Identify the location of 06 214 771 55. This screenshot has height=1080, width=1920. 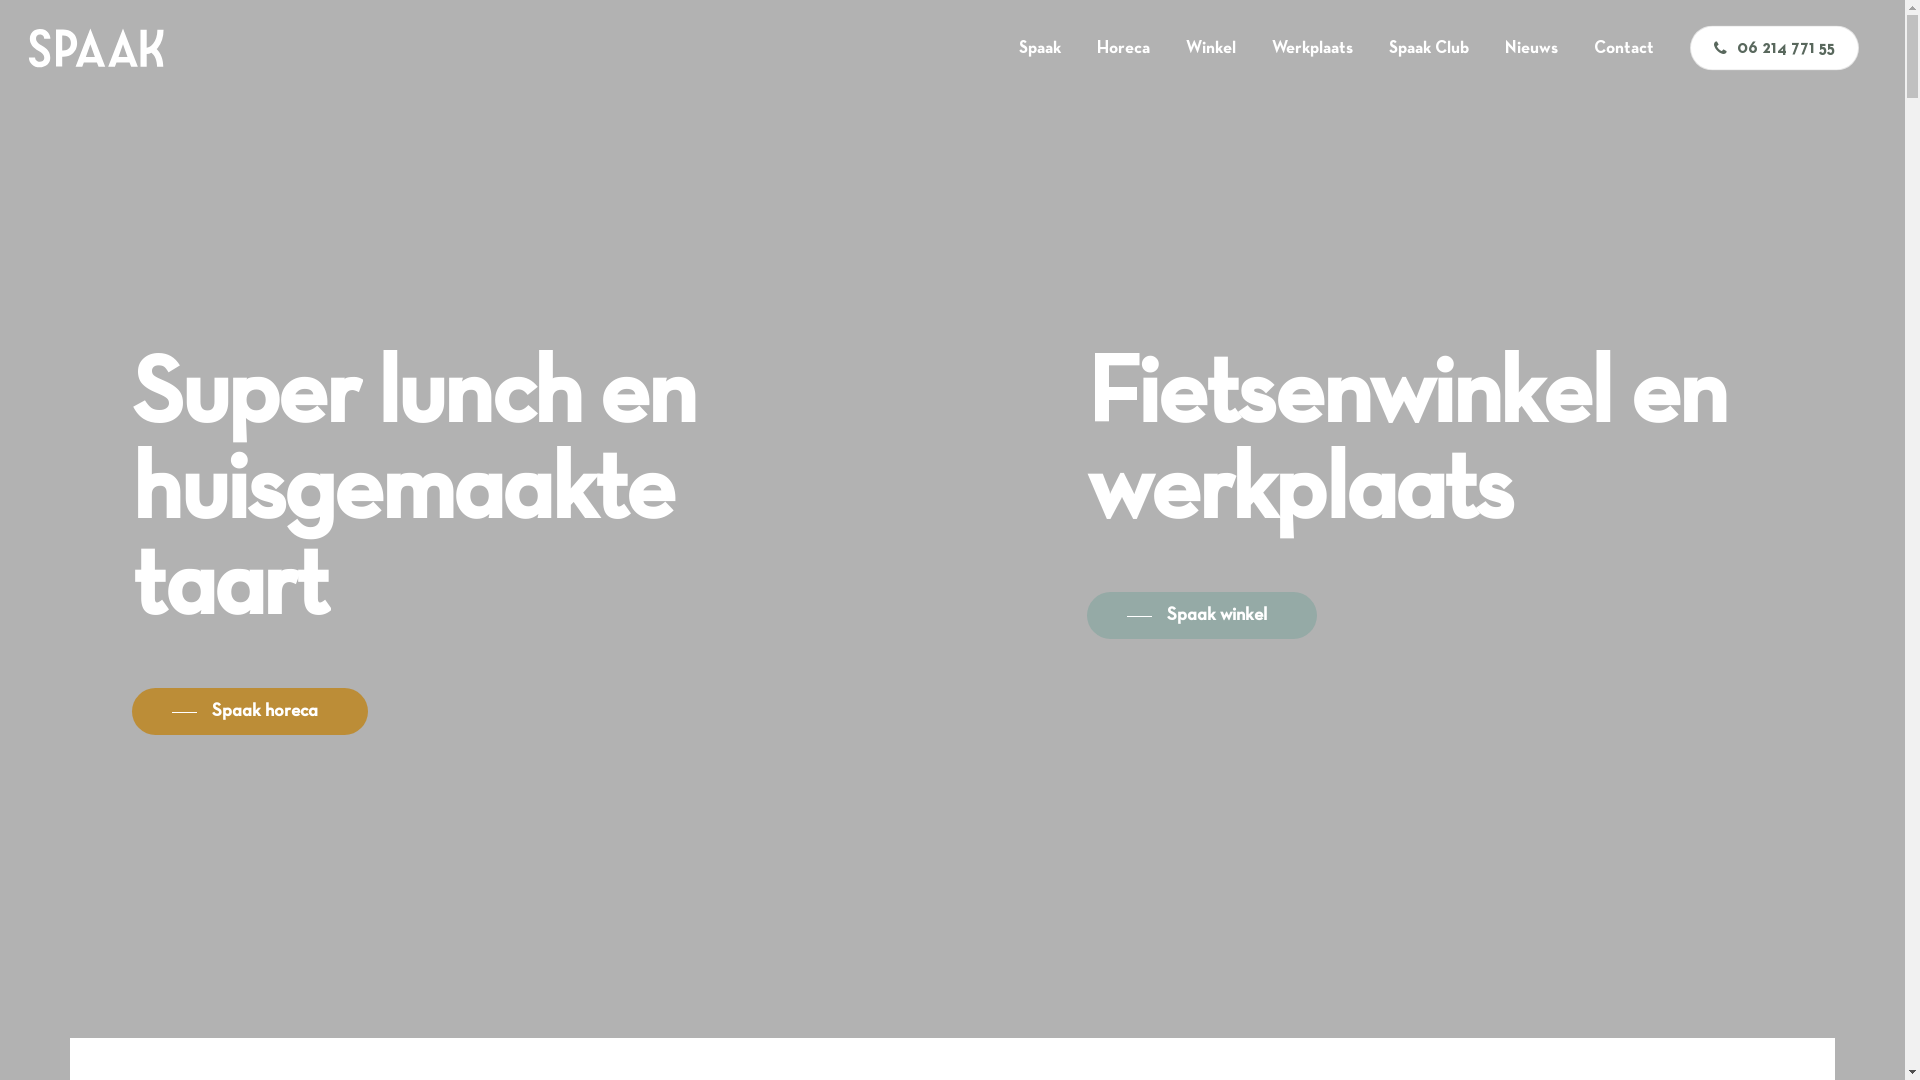
(1774, 48).